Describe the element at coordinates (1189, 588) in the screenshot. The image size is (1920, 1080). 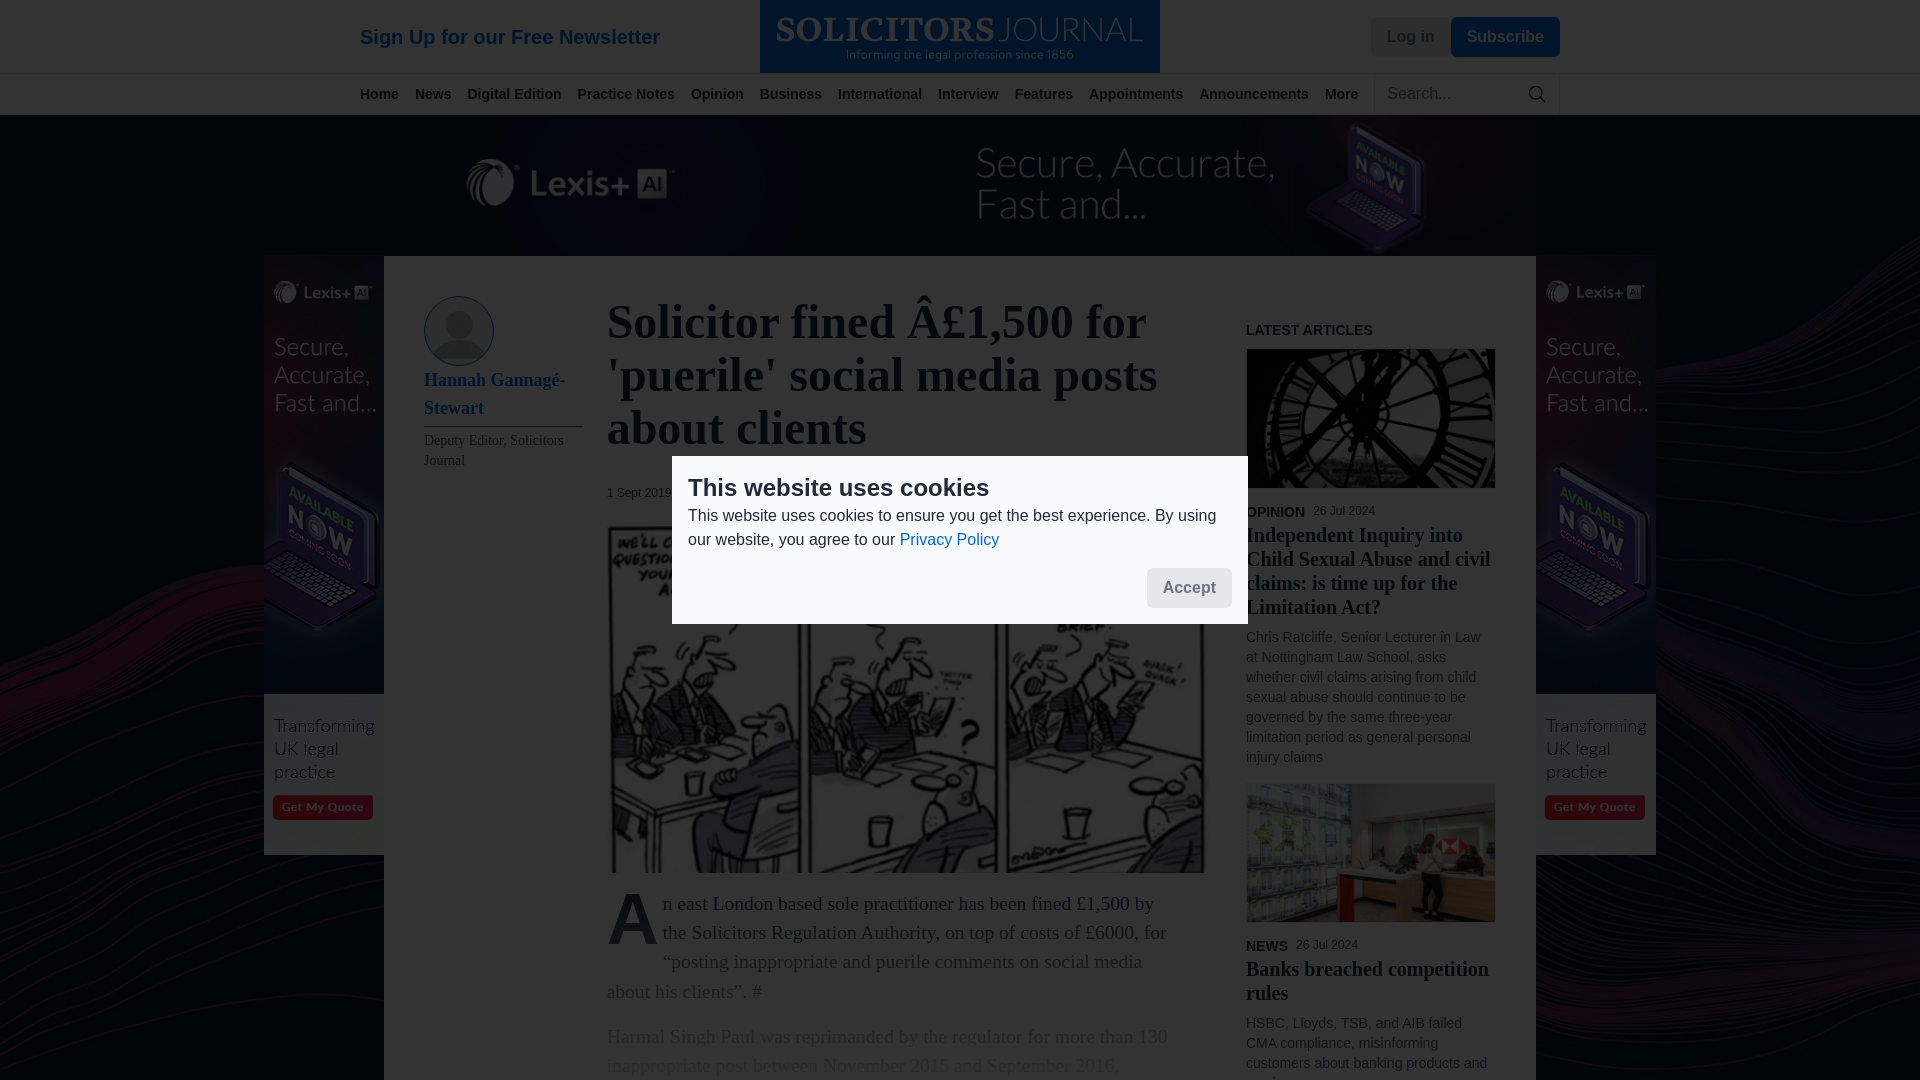
I see `Accept` at that location.